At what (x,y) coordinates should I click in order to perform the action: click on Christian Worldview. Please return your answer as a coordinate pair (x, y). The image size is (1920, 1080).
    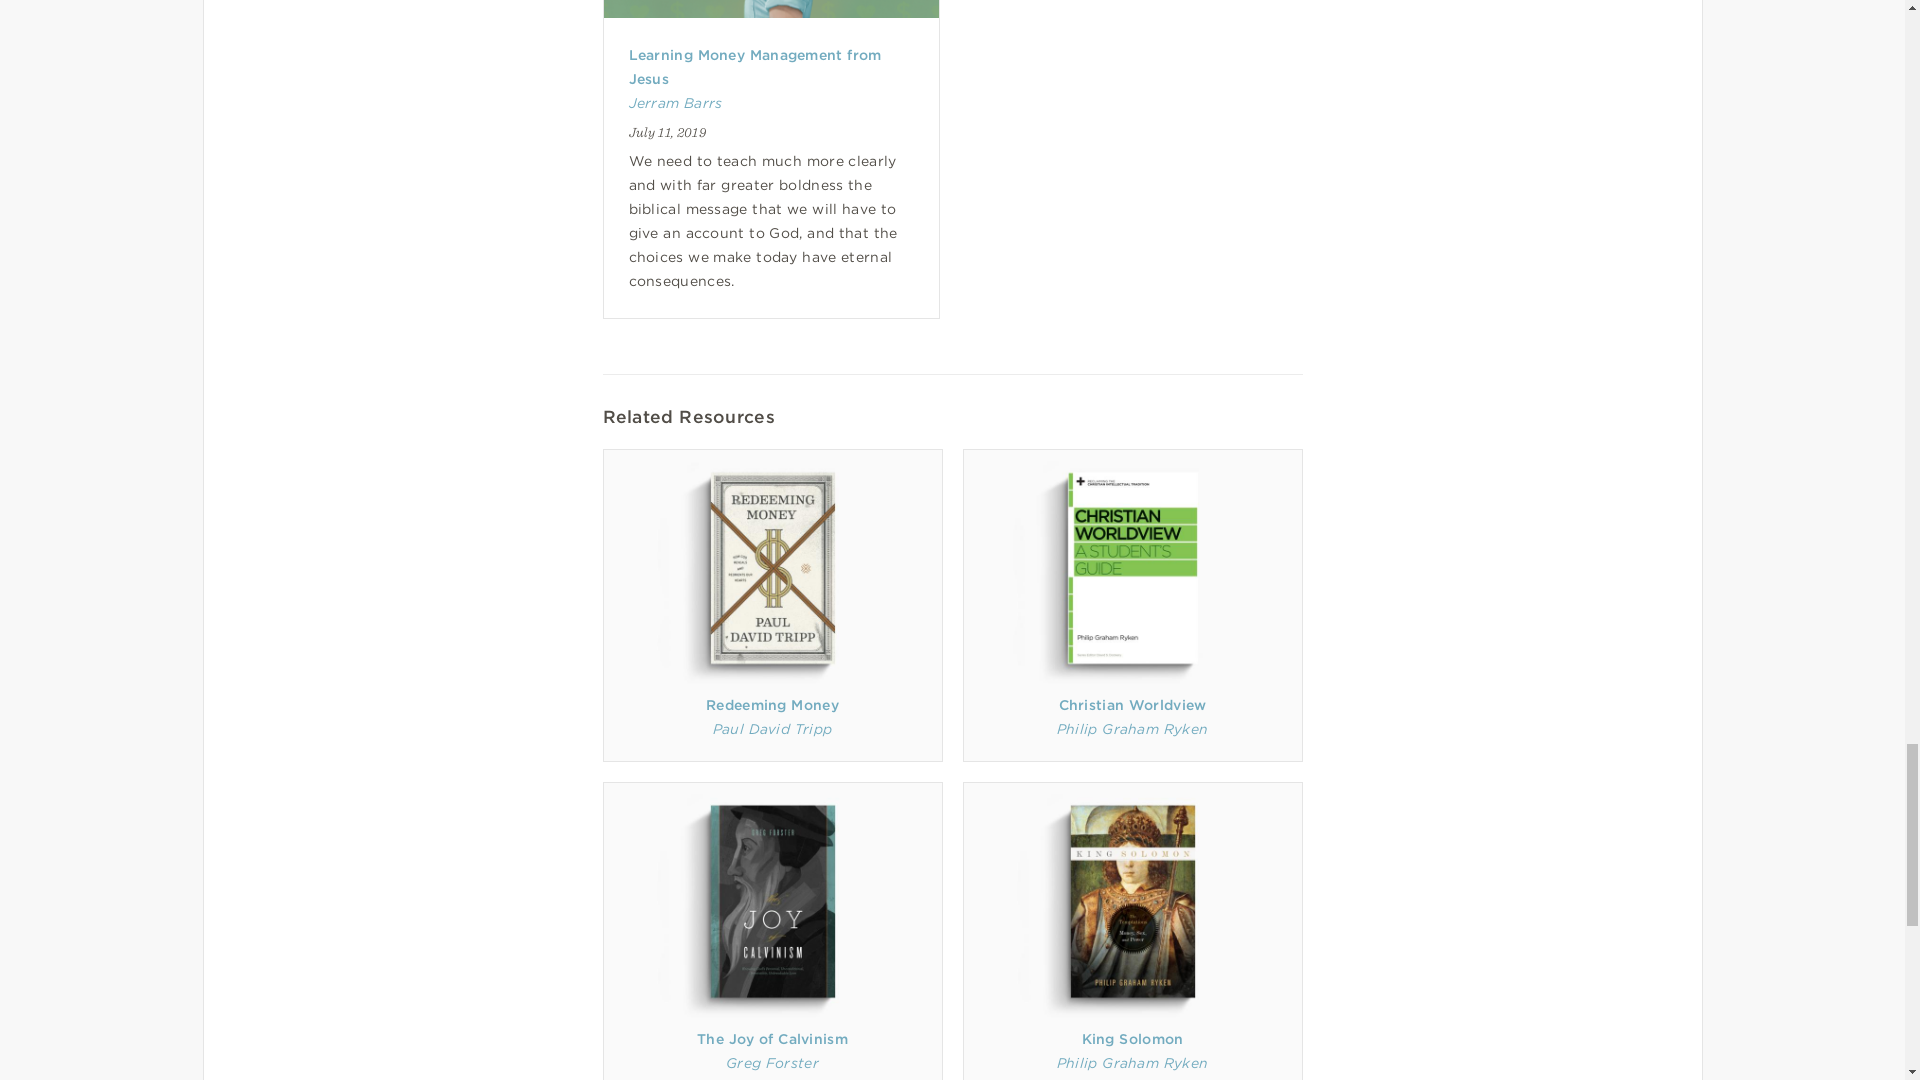
    Looking at the image, I should click on (1131, 704).